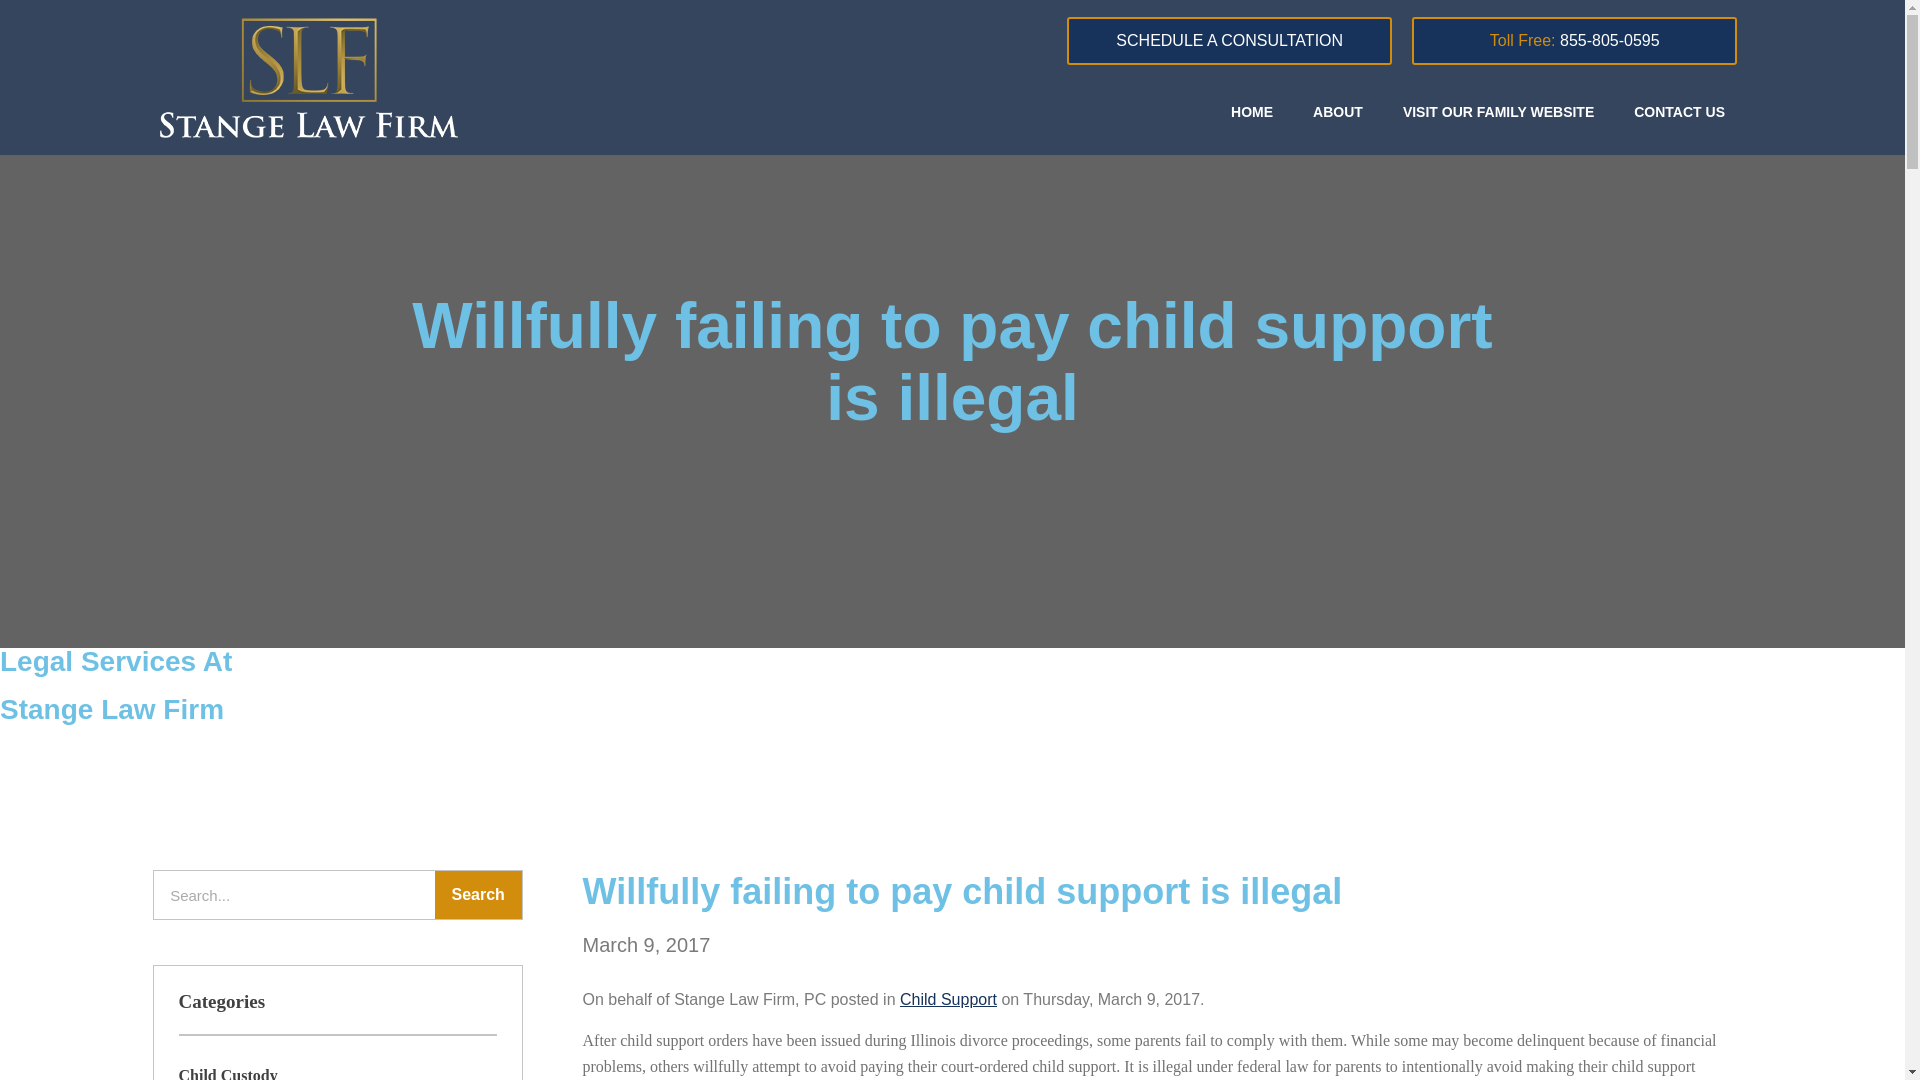 The width and height of the screenshot is (1920, 1080). Describe the element at coordinates (1600, 702) in the screenshot. I see `Alternative Dispute Resolution` at that location.